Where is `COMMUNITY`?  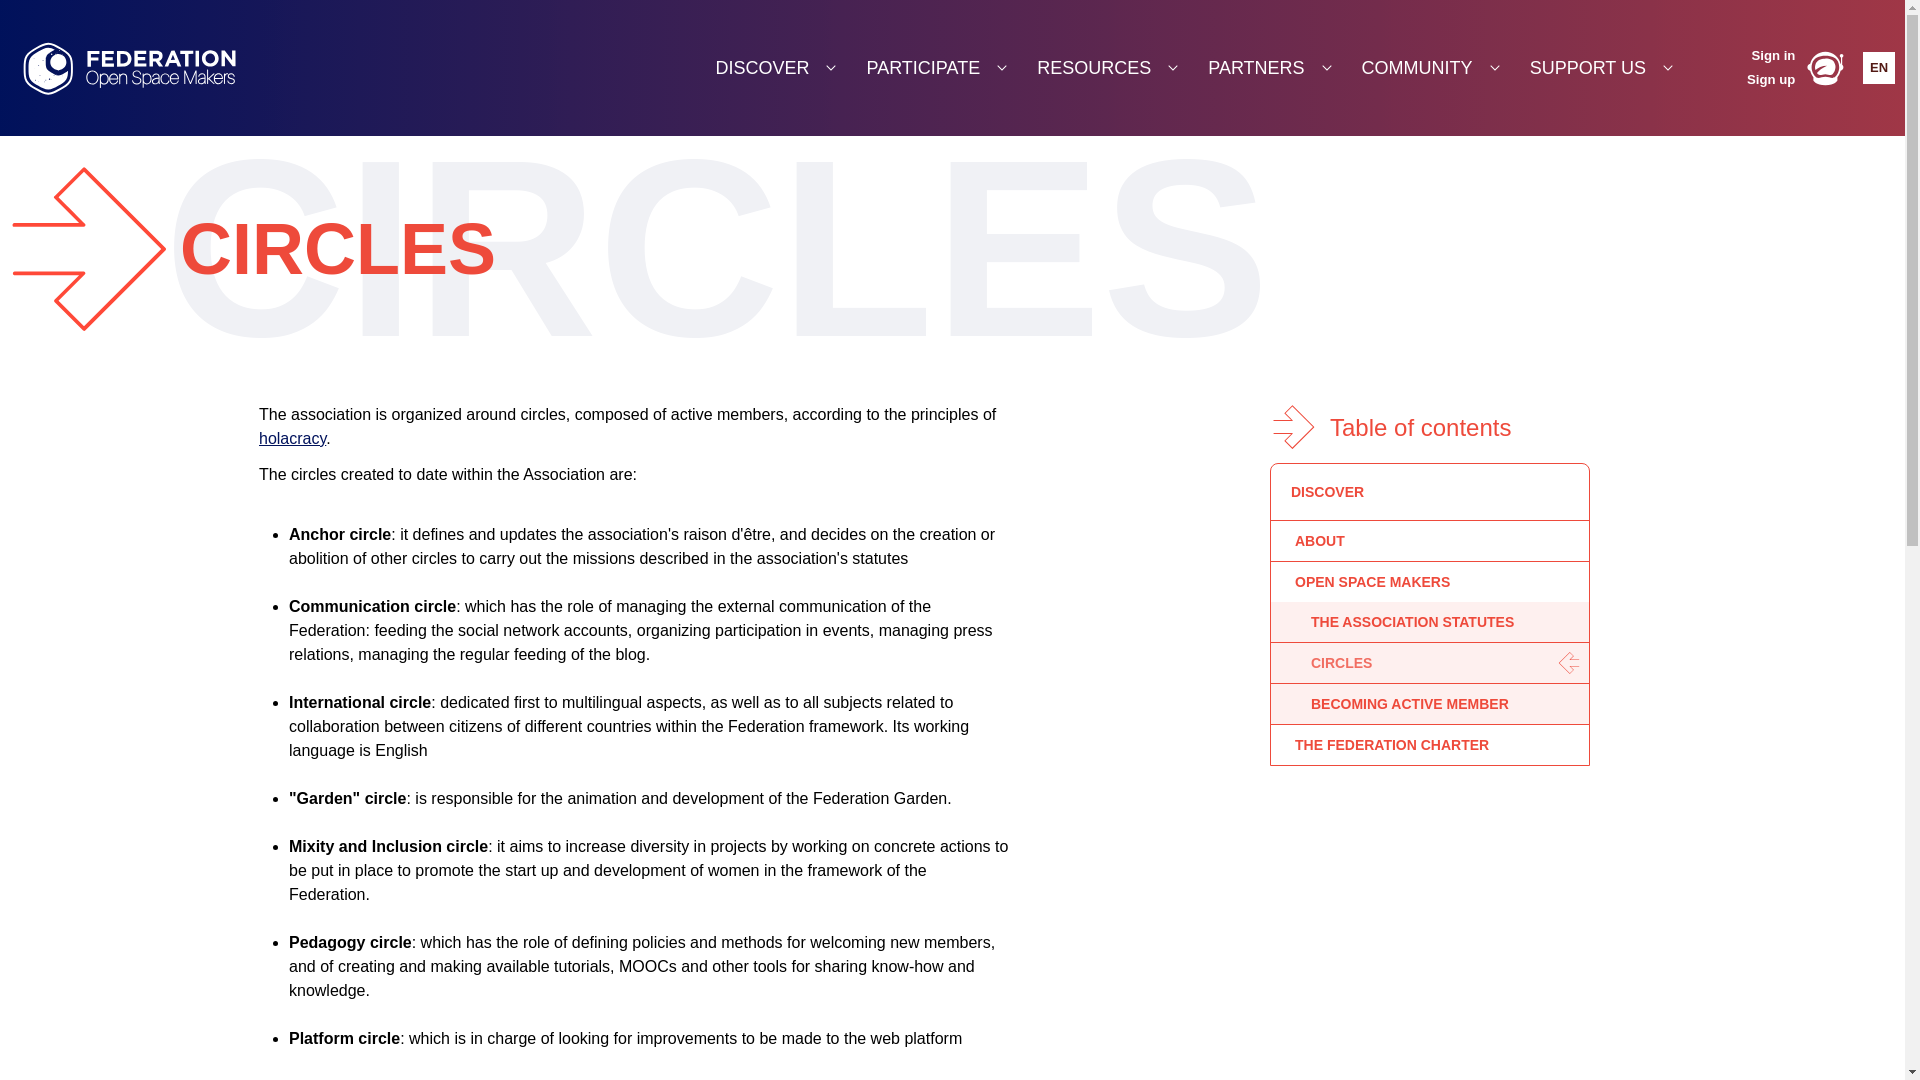
COMMUNITY is located at coordinates (1430, 68).